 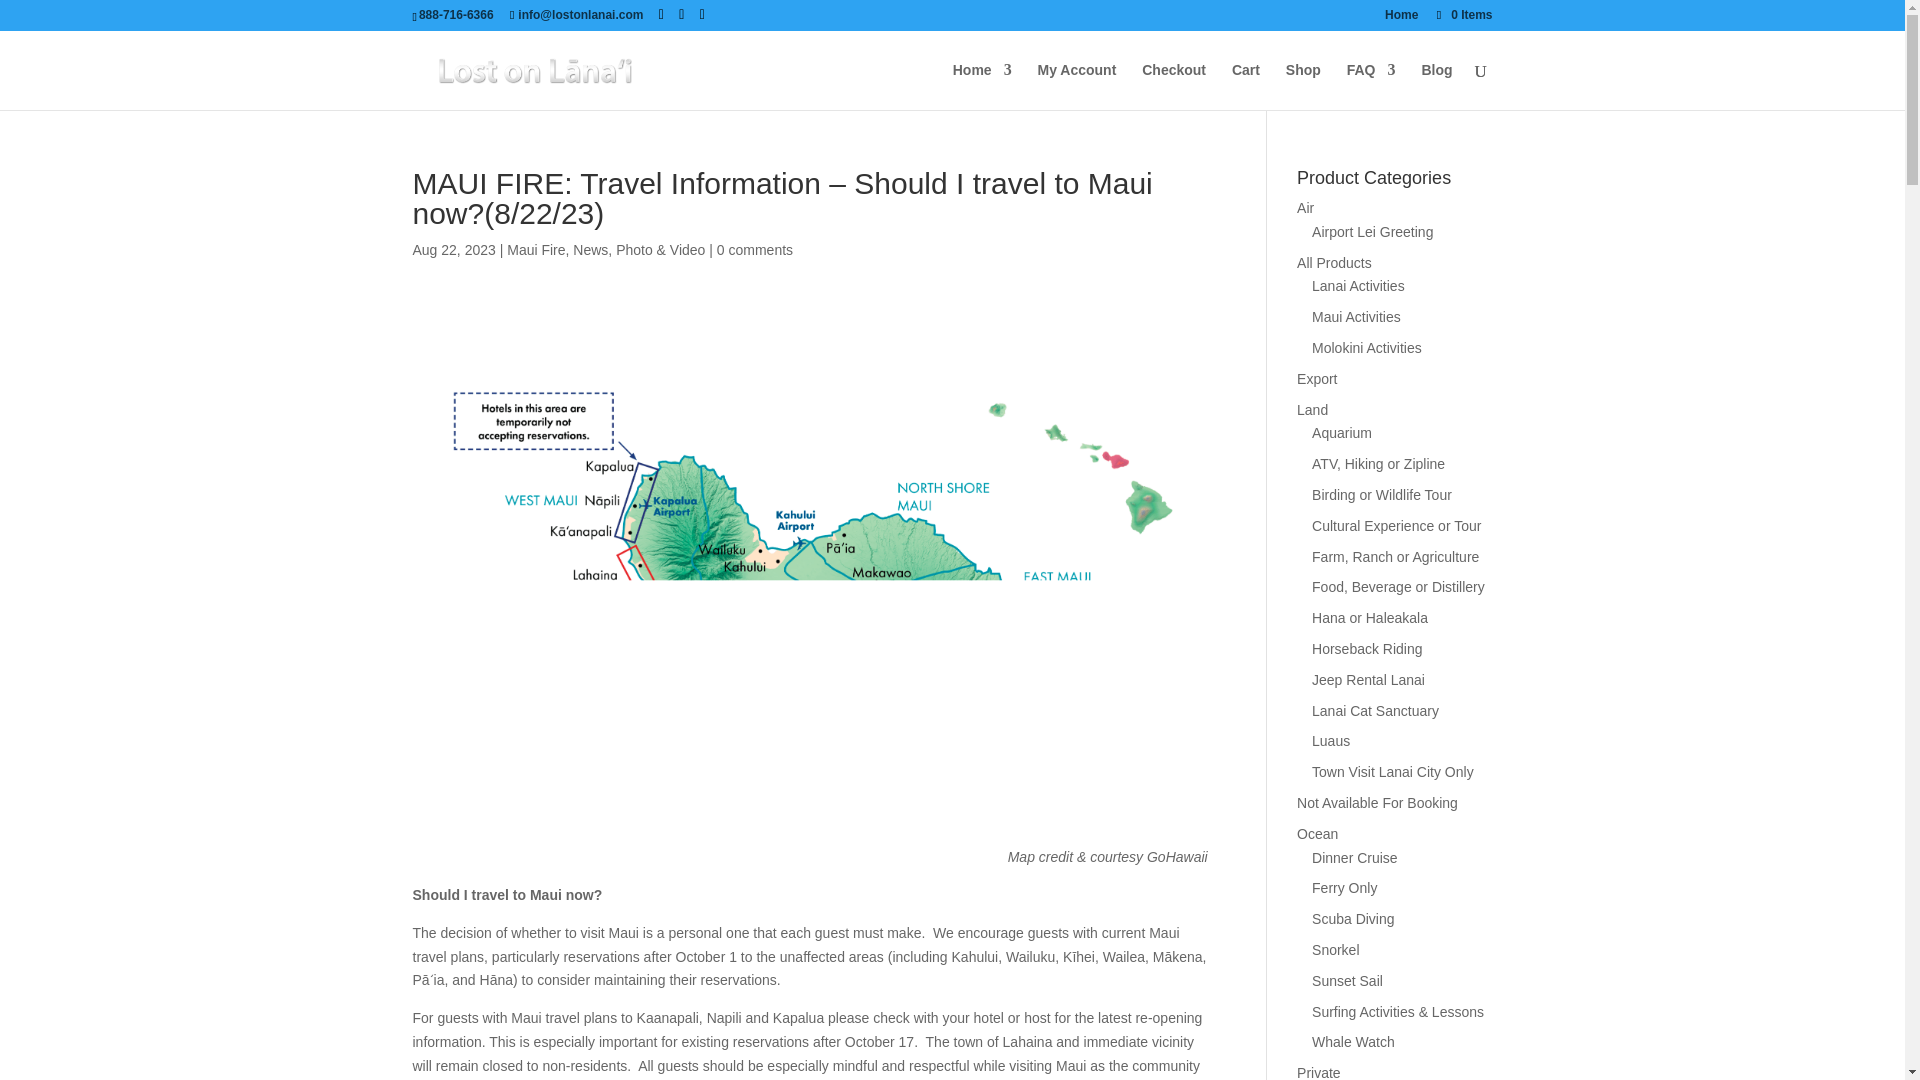 What do you see at coordinates (982, 86) in the screenshot?
I see `Home` at bounding box center [982, 86].